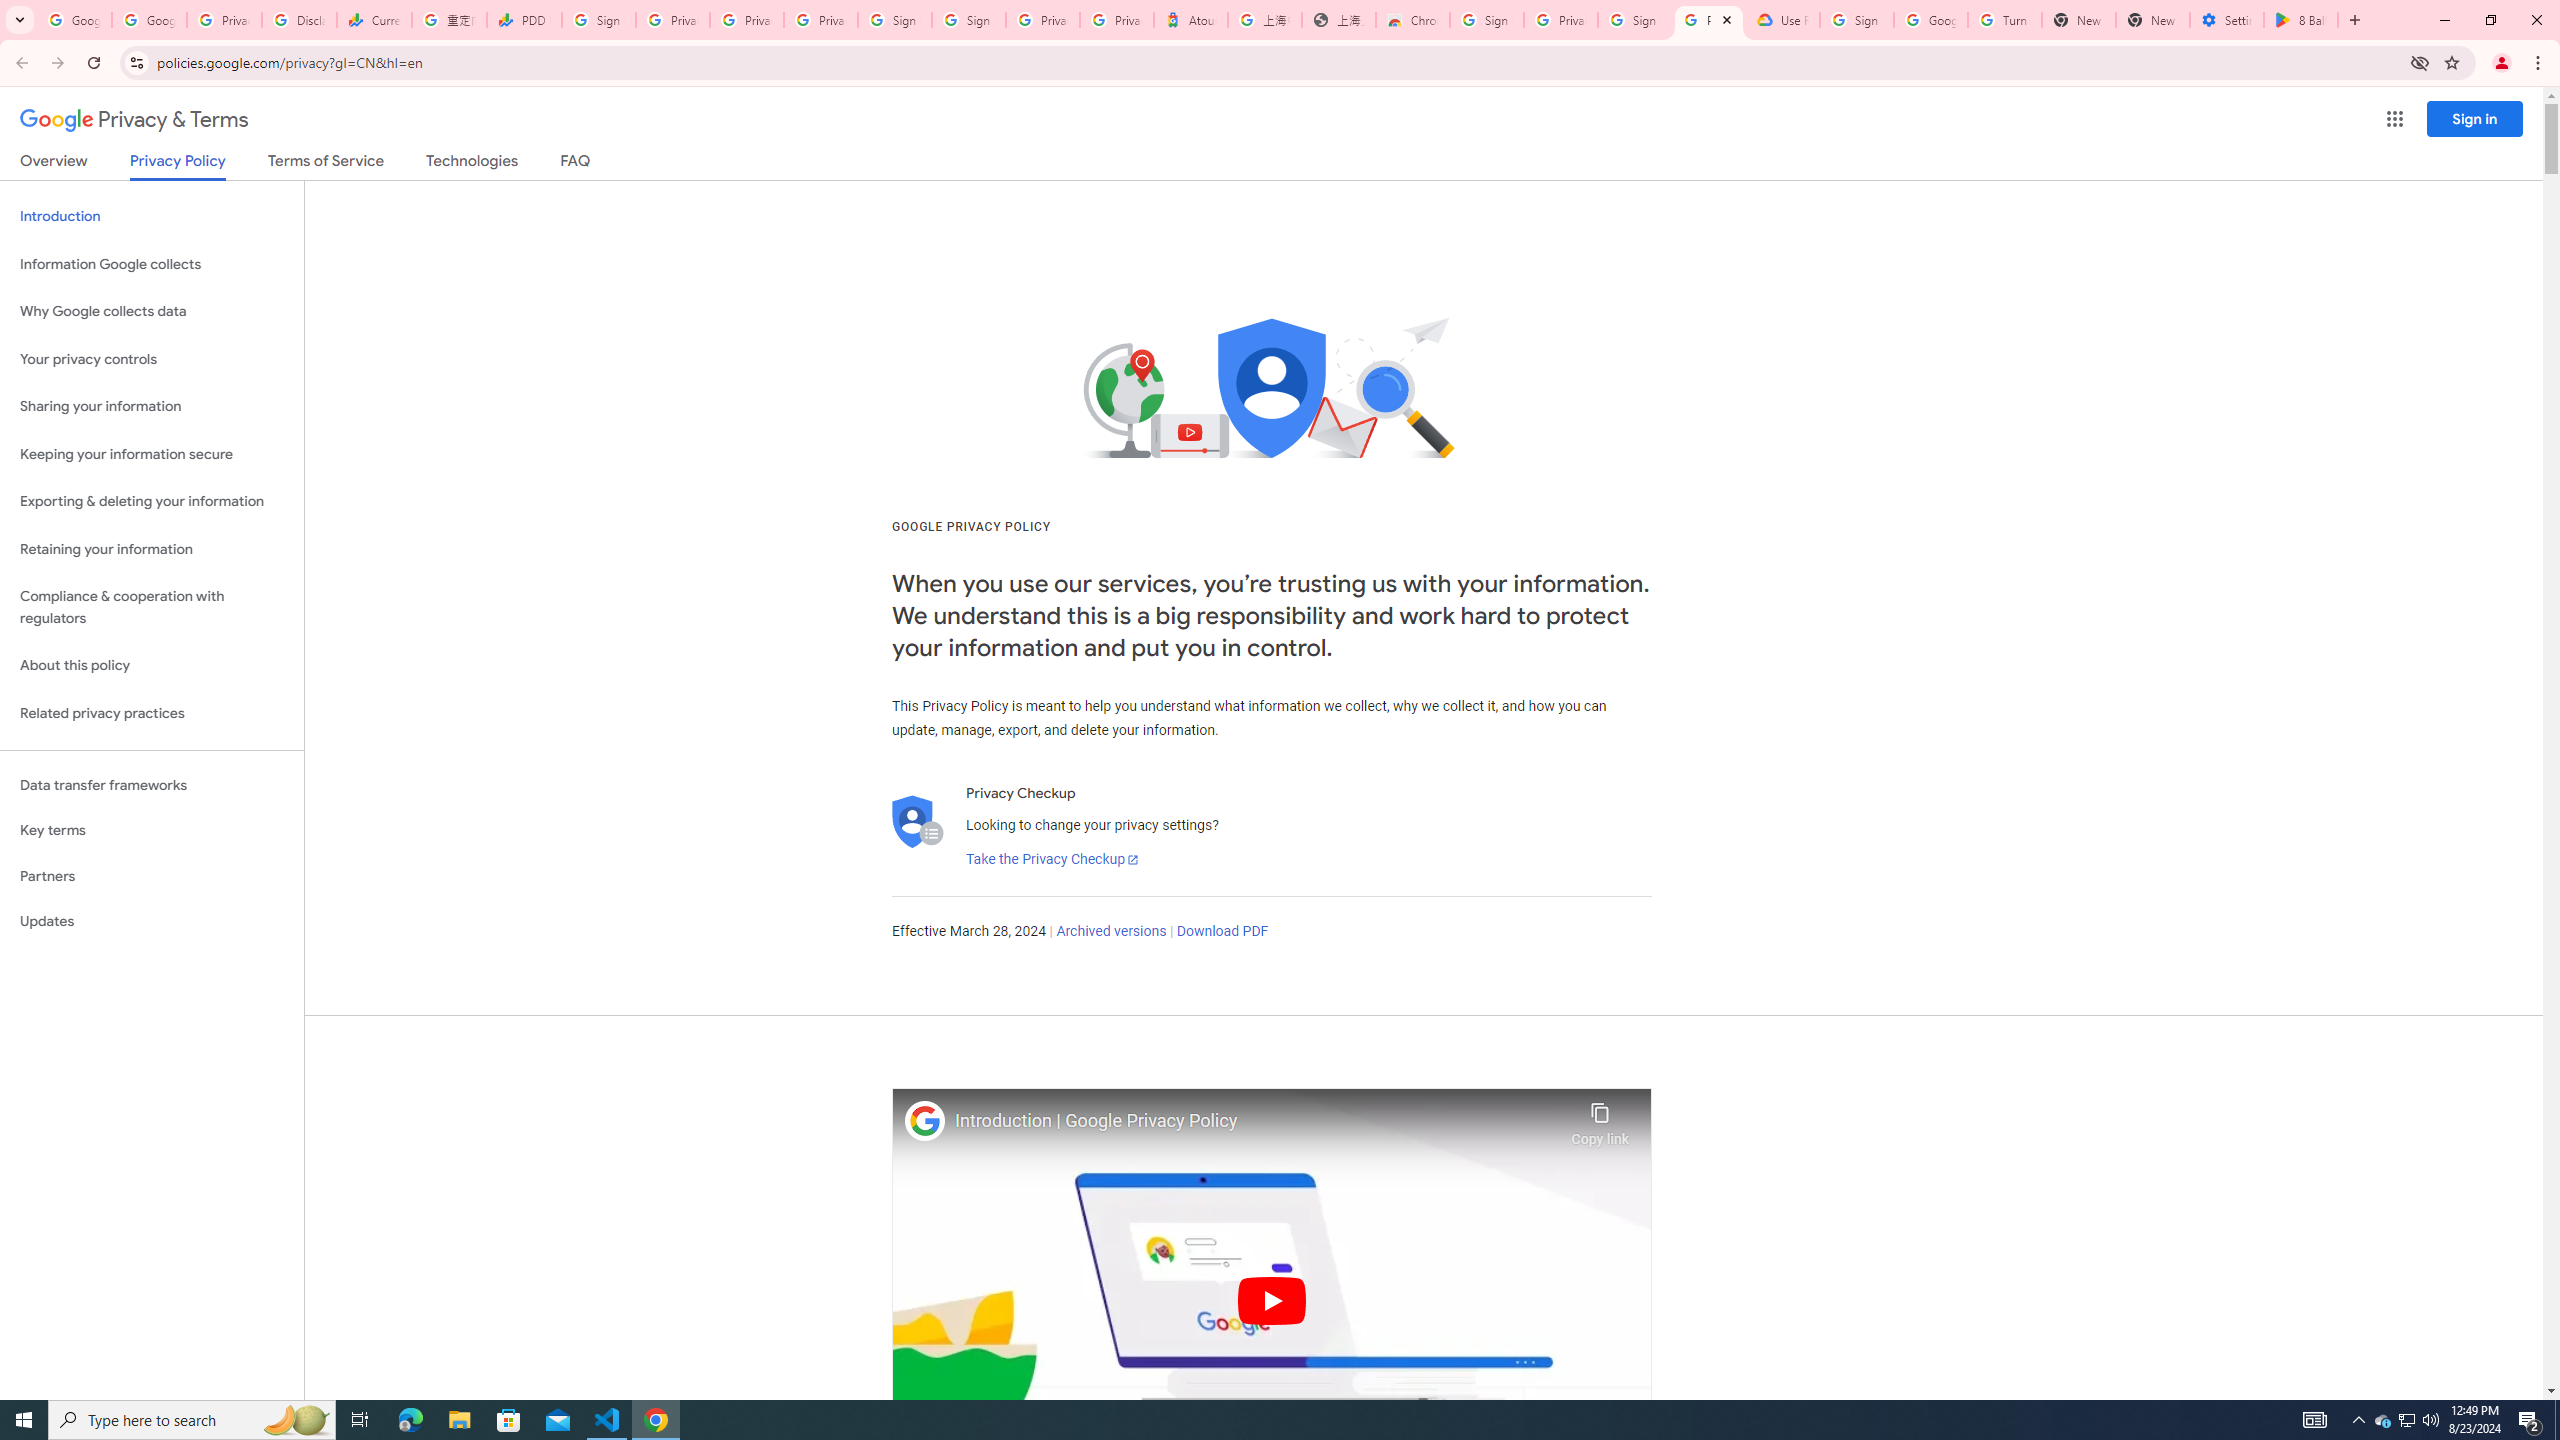  Describe the element at coordinates (896, 20) in the screenshot. I see `Sign in - Google Accounts` at that location.